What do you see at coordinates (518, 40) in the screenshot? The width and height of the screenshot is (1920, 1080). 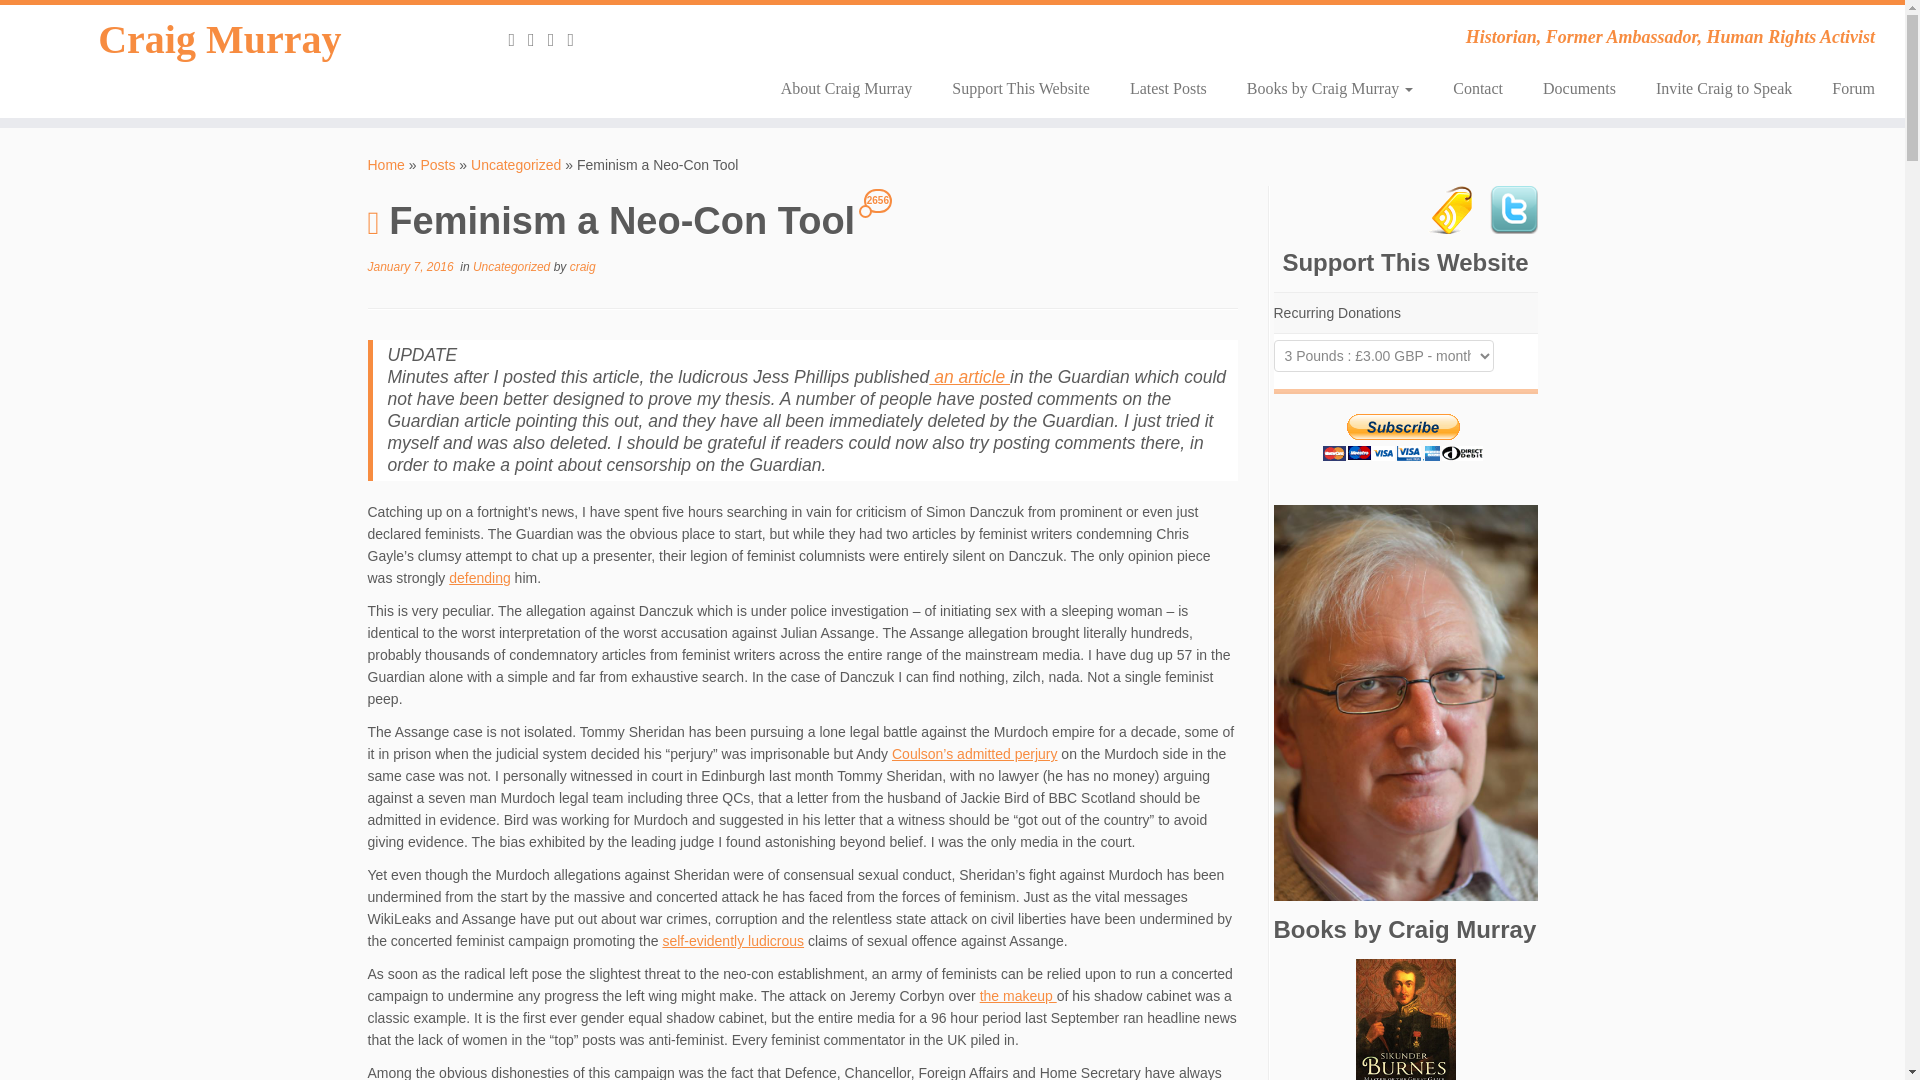 I see `Subscribe to my rss feed` at bounding box center [518, 40].